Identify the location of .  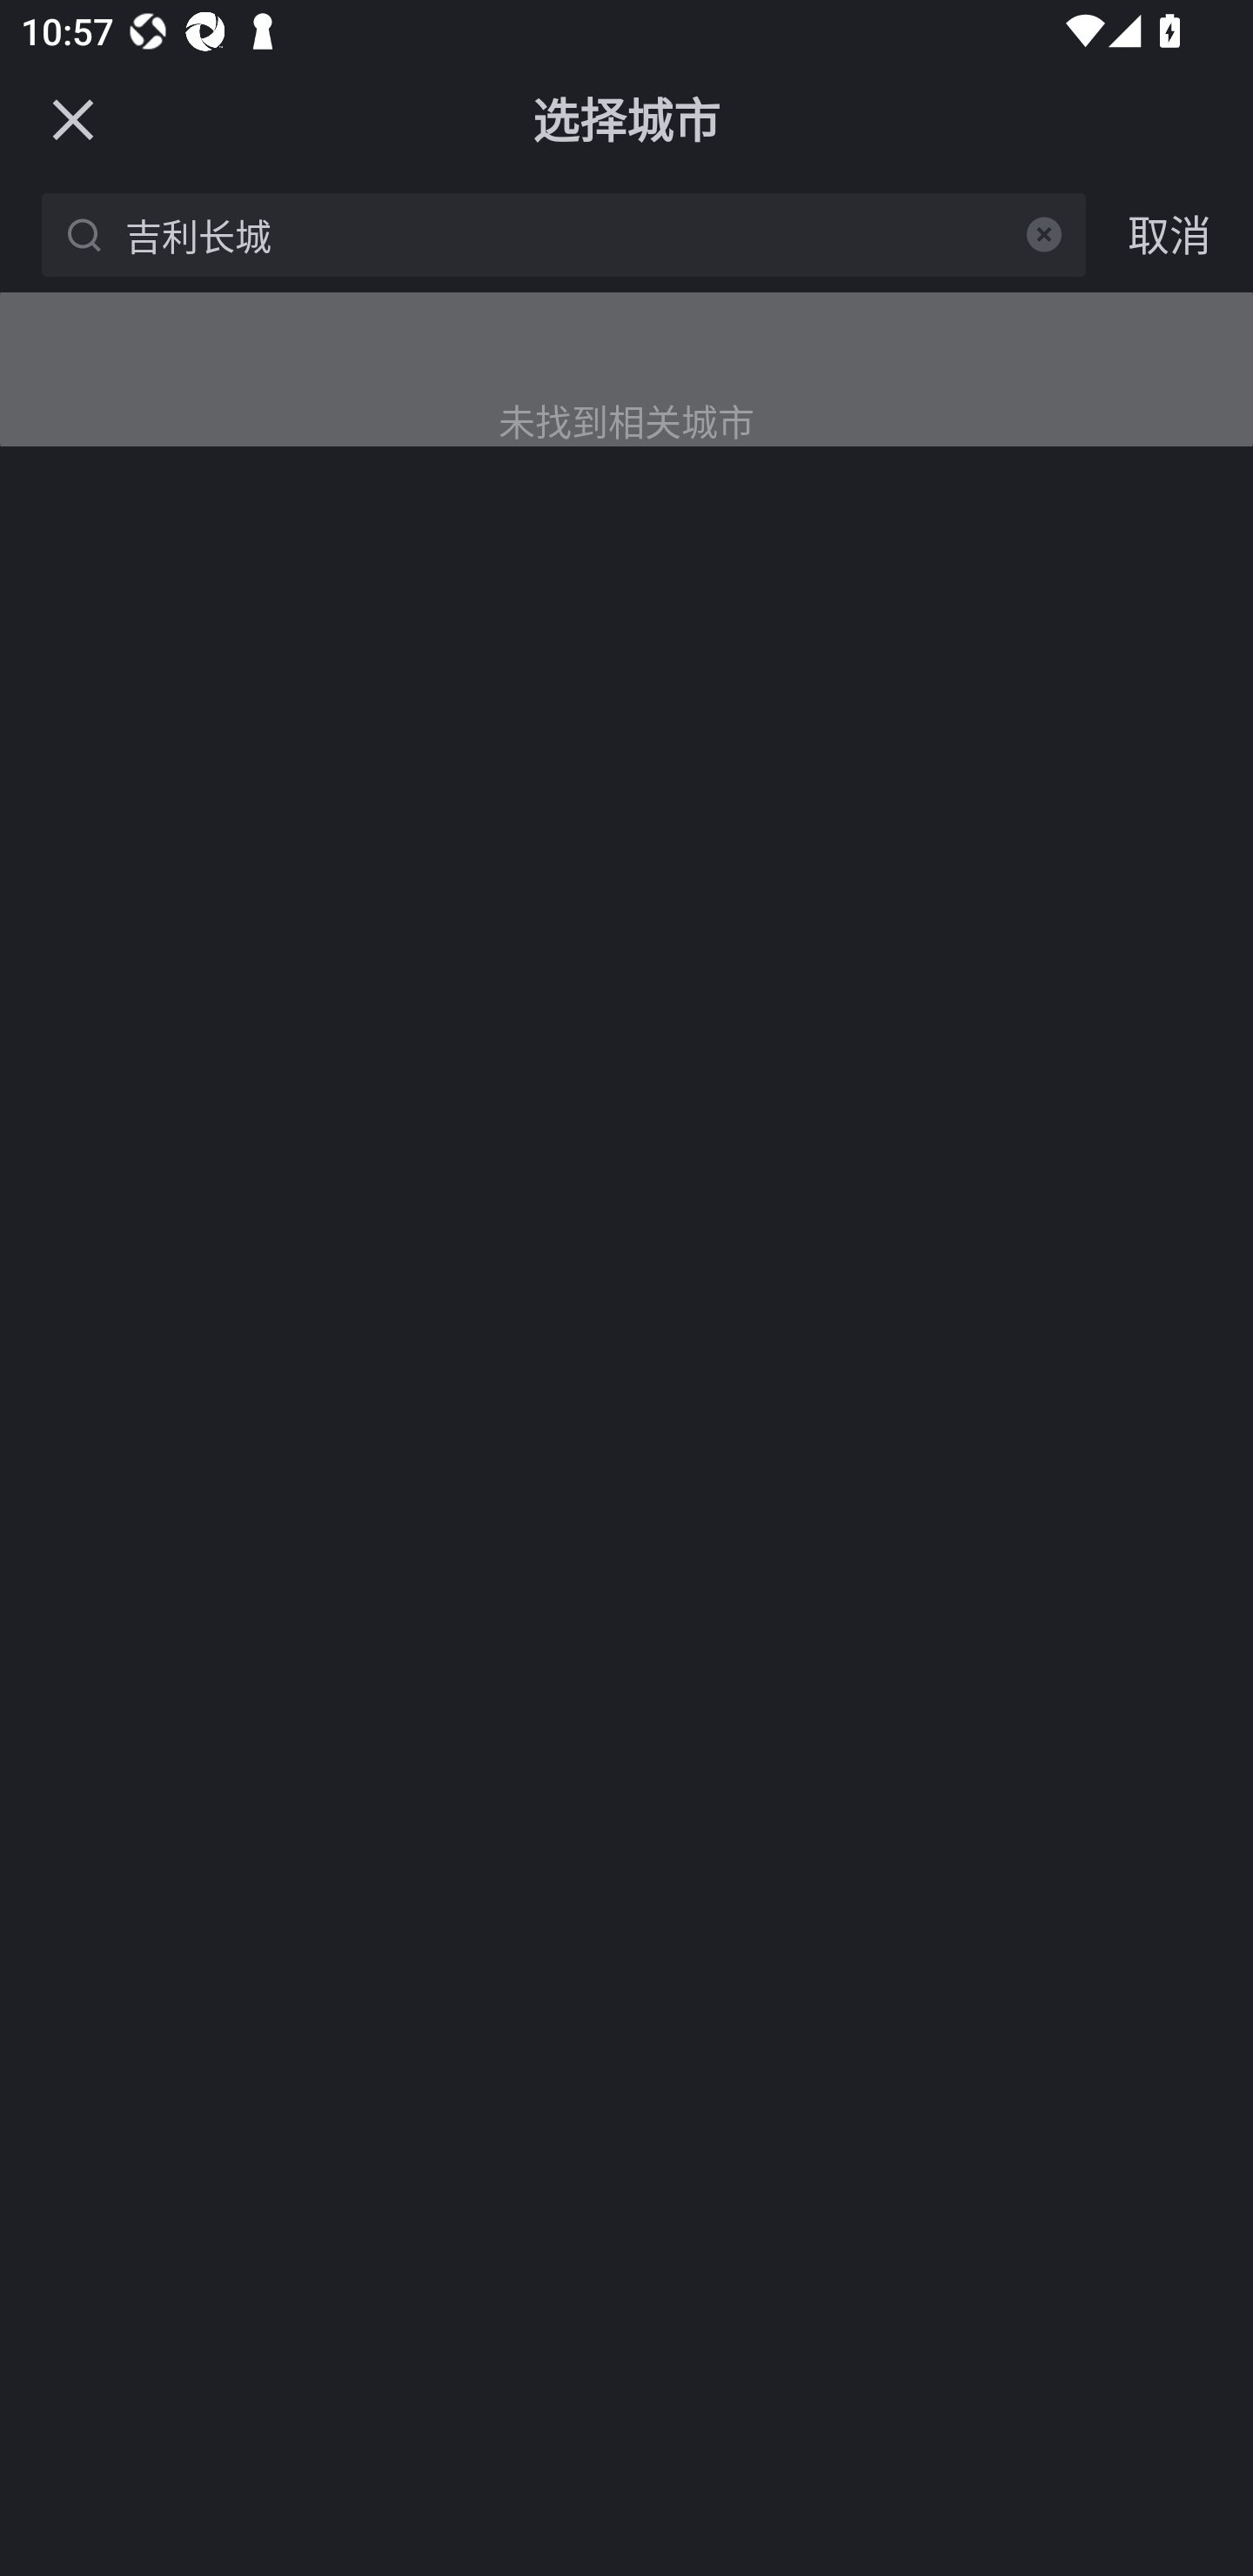
(1044, 234).